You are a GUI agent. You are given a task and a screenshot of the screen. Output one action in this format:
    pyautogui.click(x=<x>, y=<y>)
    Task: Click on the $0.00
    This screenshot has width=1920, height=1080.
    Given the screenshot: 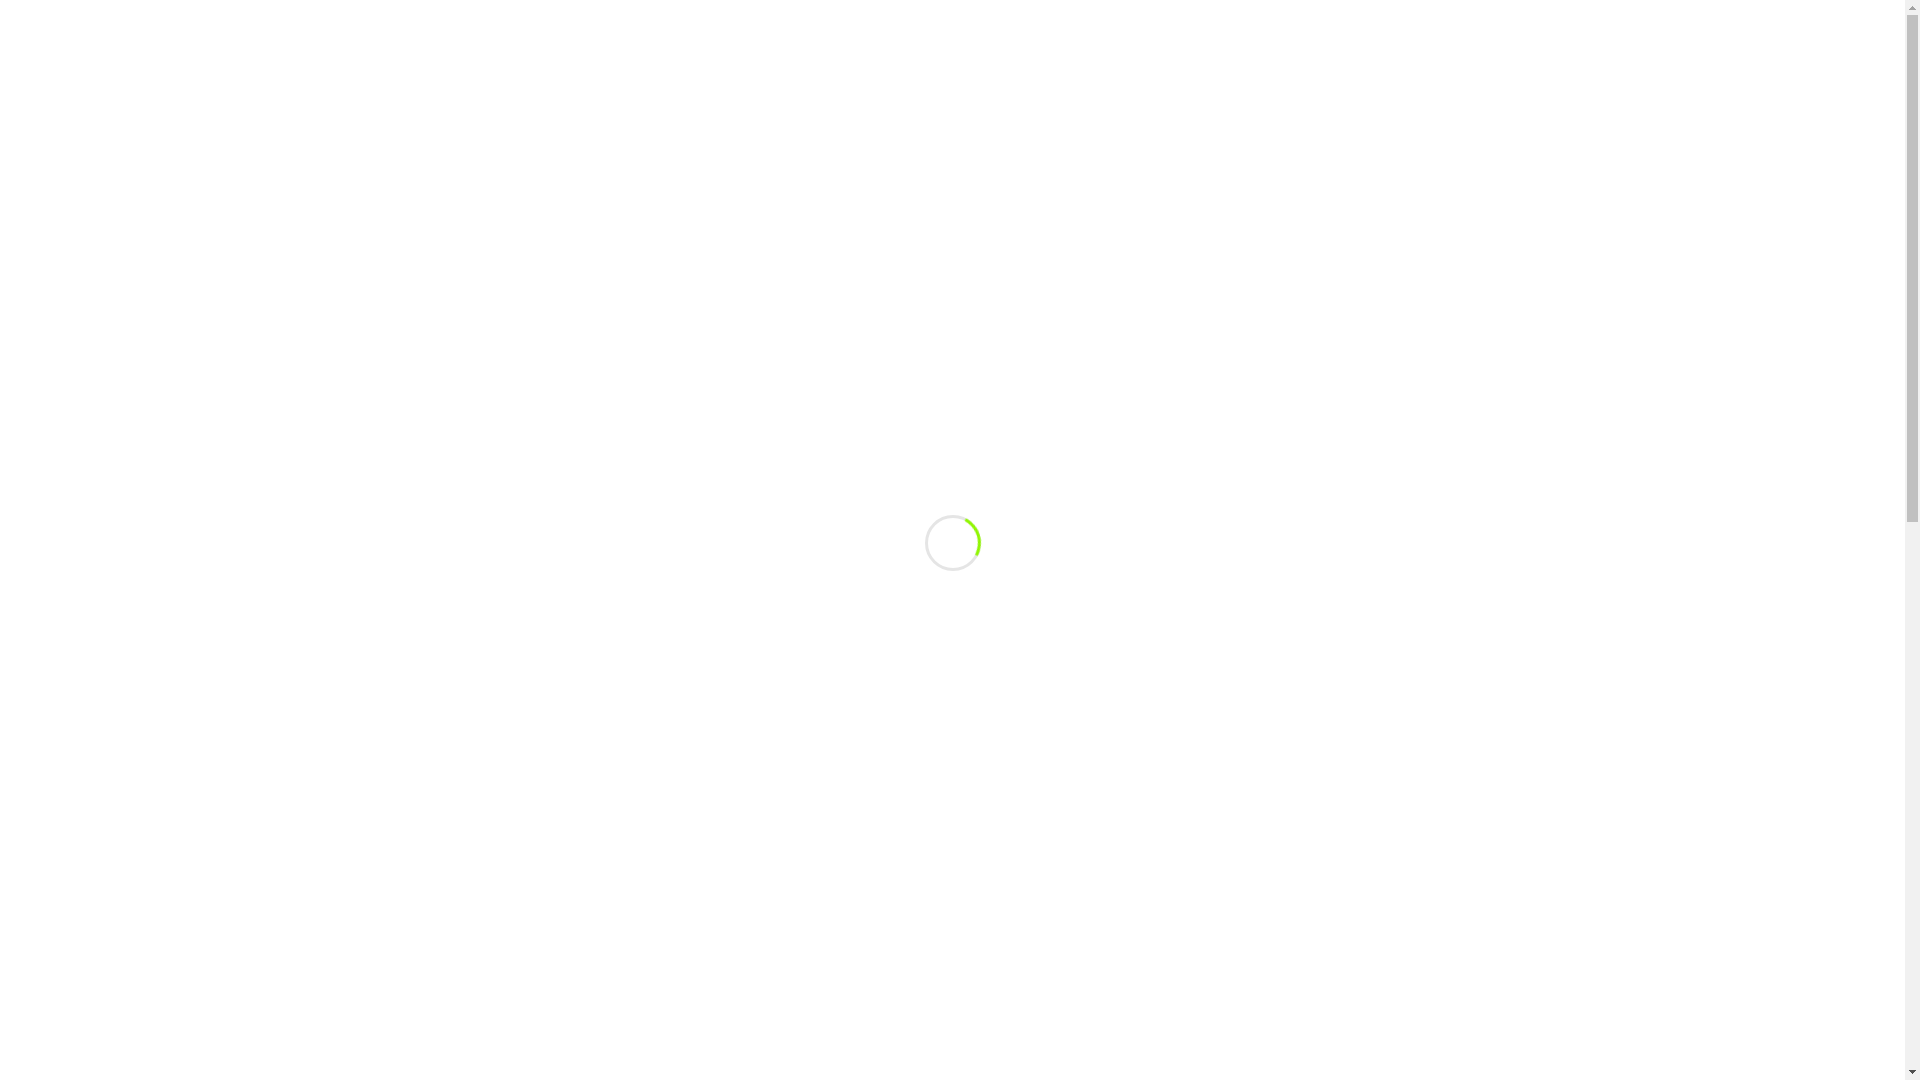 What is the action you would take?
    pyautogui.click(x=1426, y=20)
    